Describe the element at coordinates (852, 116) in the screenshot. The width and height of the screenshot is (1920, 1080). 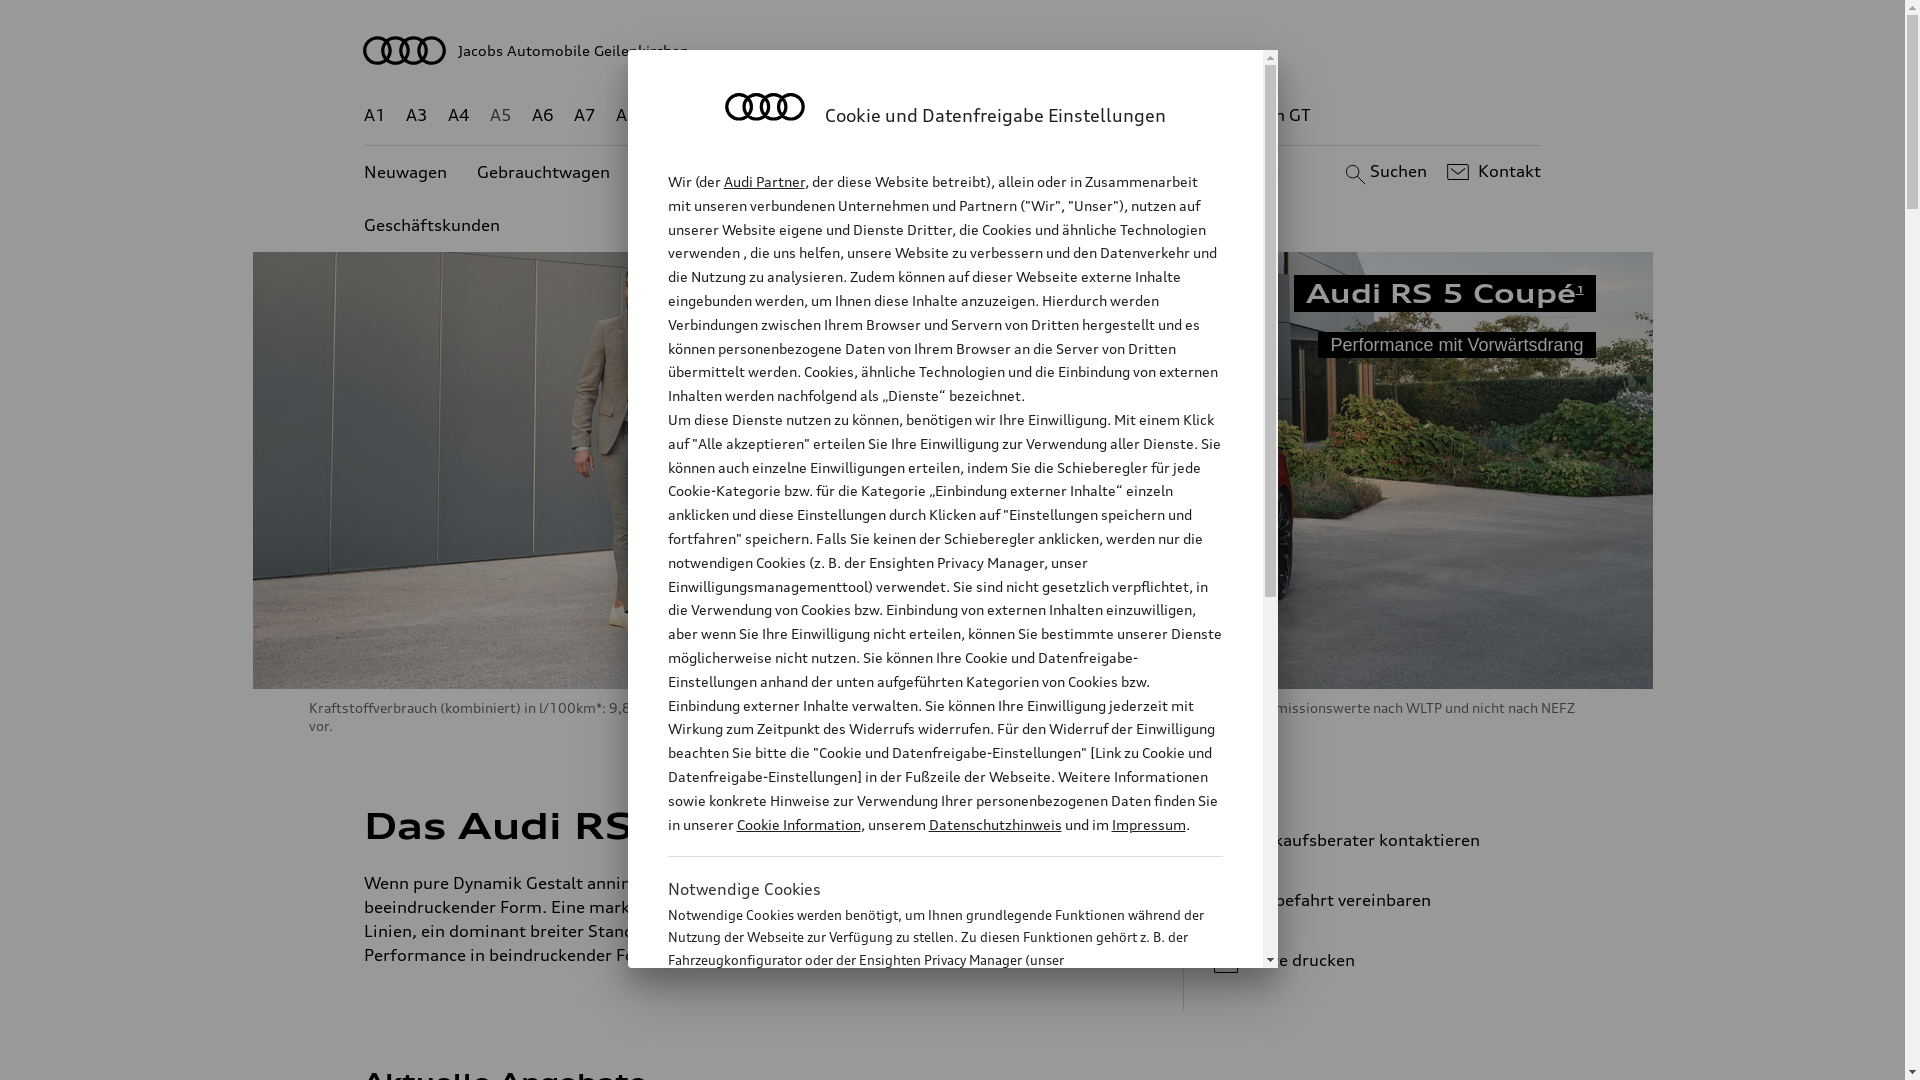
I see `Q5` at that location.